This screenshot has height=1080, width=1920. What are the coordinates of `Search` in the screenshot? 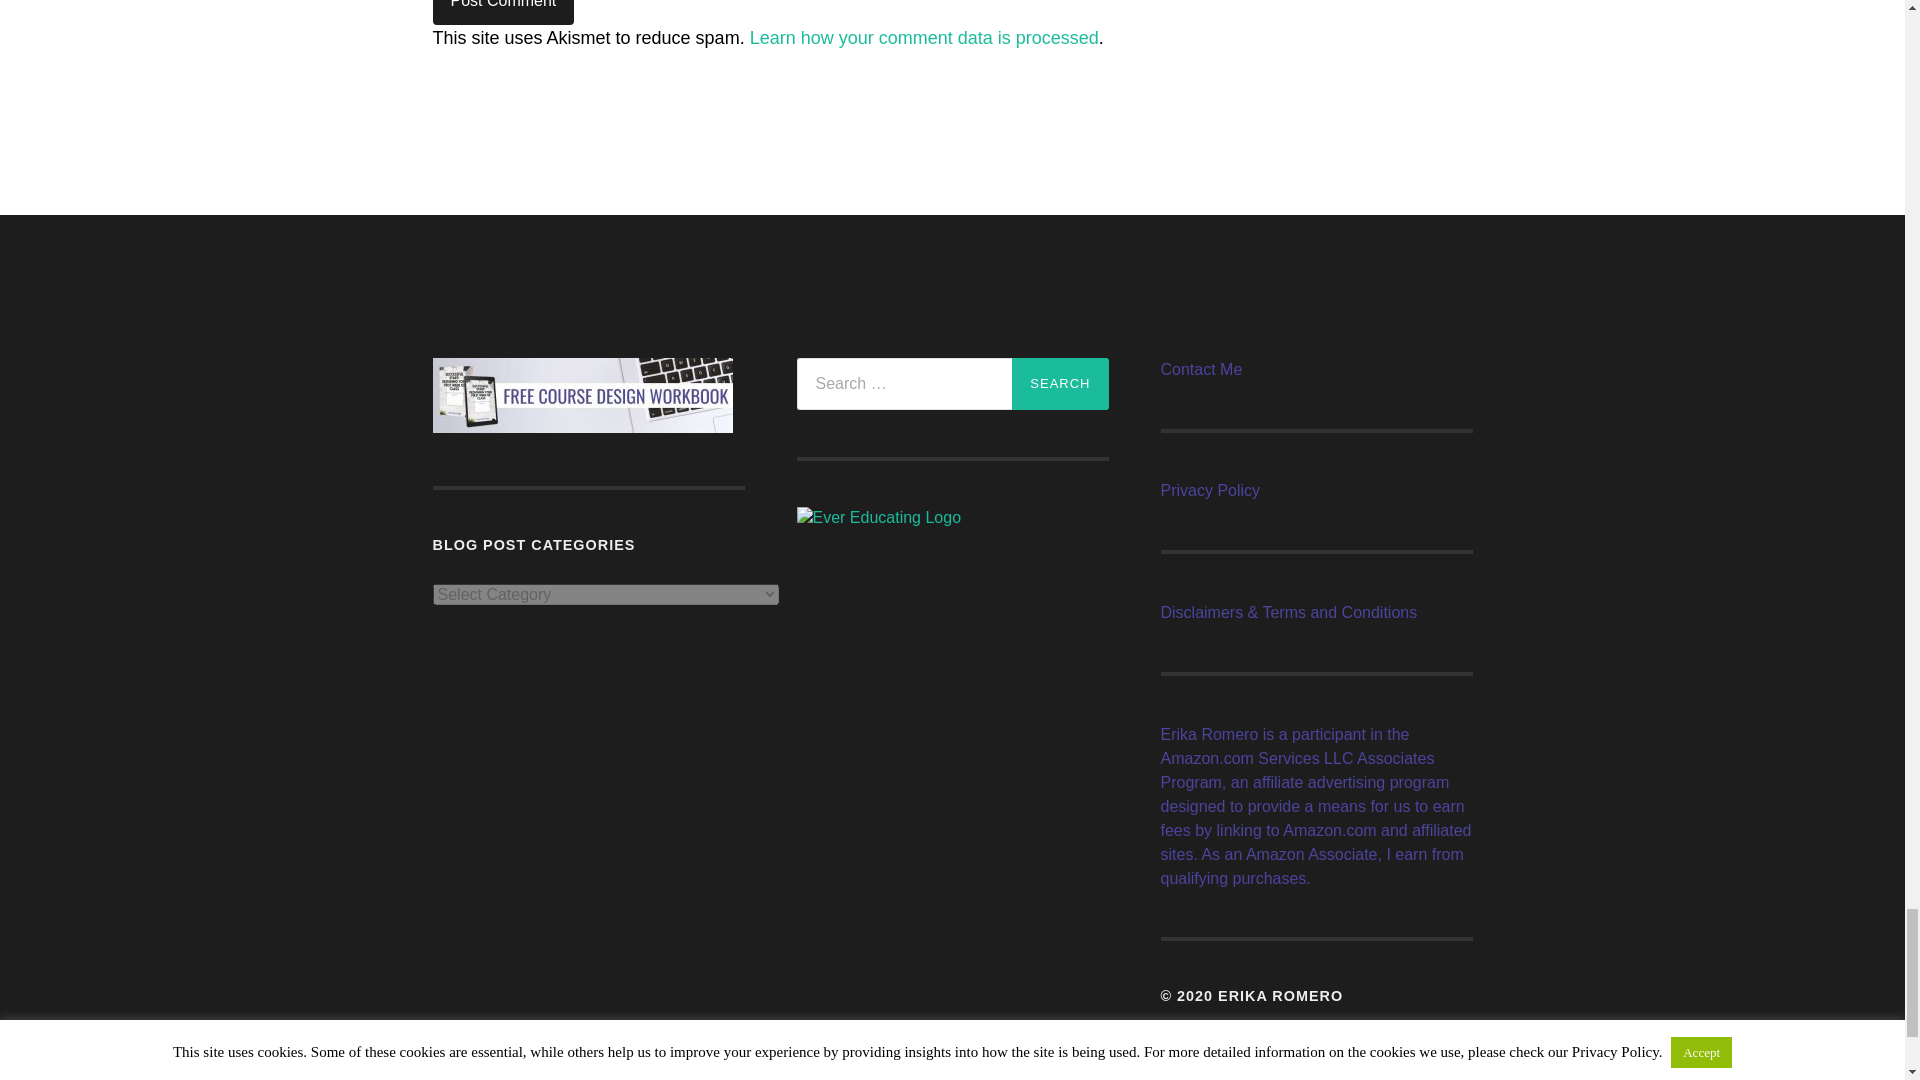 It's located at (1059, 384).